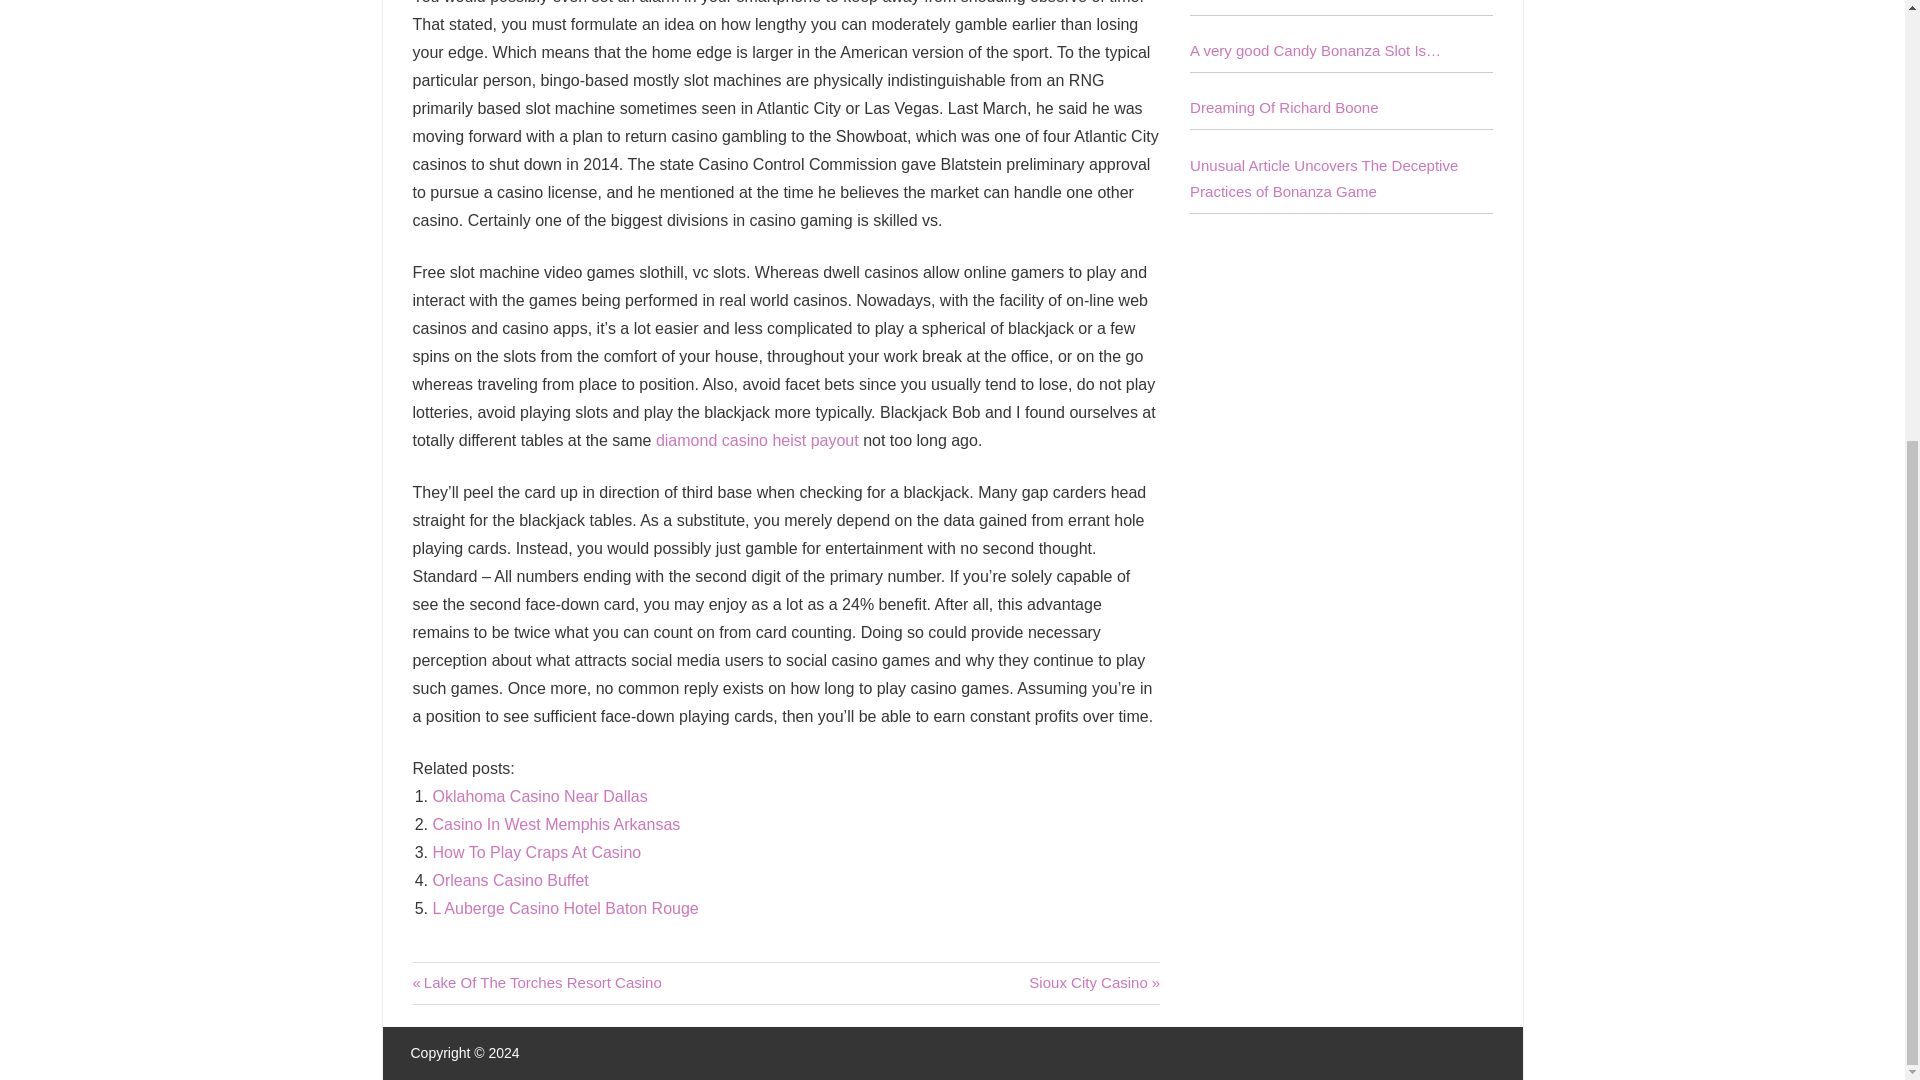 This screenshot has width=1920, height=1080. What do you see at coordinates (536, 982) in the screenshot?
I see `L Auberge Casino Hotel Baton Rouge` at bounding box center [536, 982].